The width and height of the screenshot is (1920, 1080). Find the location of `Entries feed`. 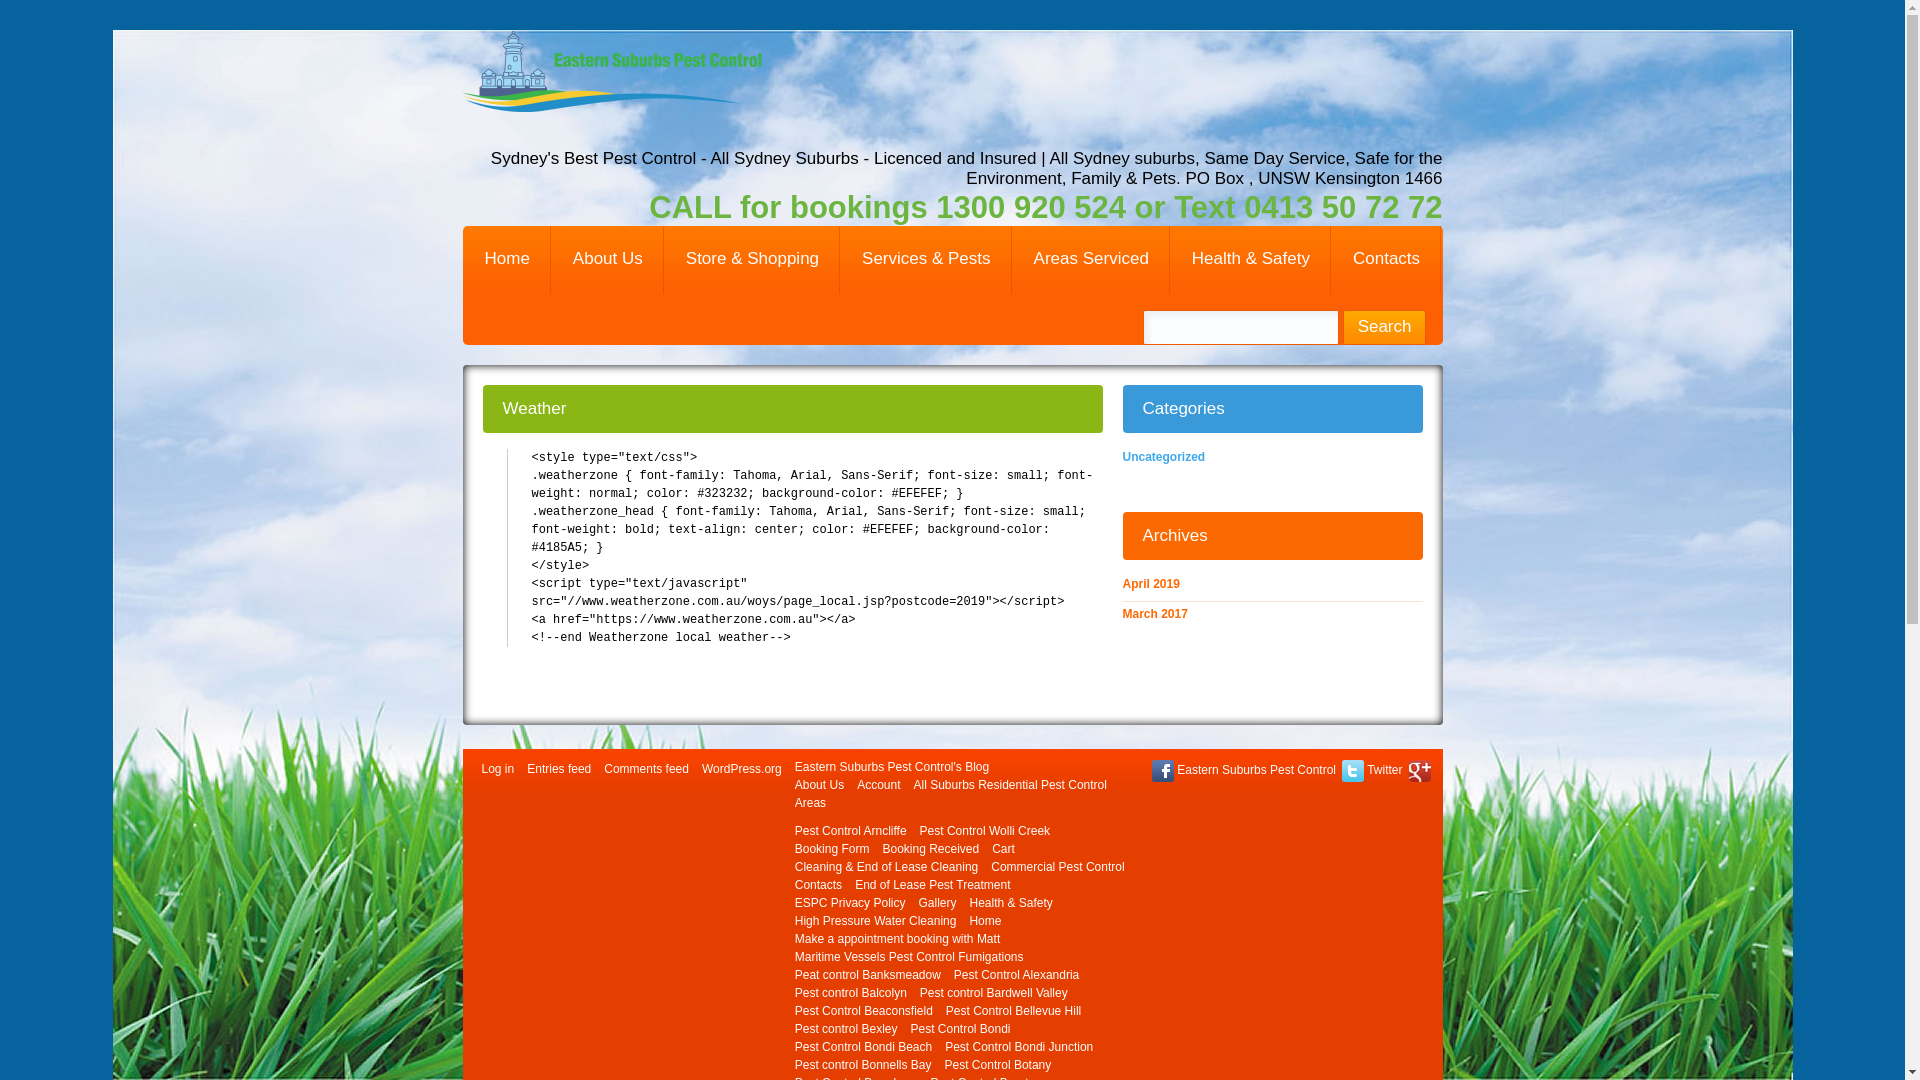

Entries feed is located at coordinates (559, 769).